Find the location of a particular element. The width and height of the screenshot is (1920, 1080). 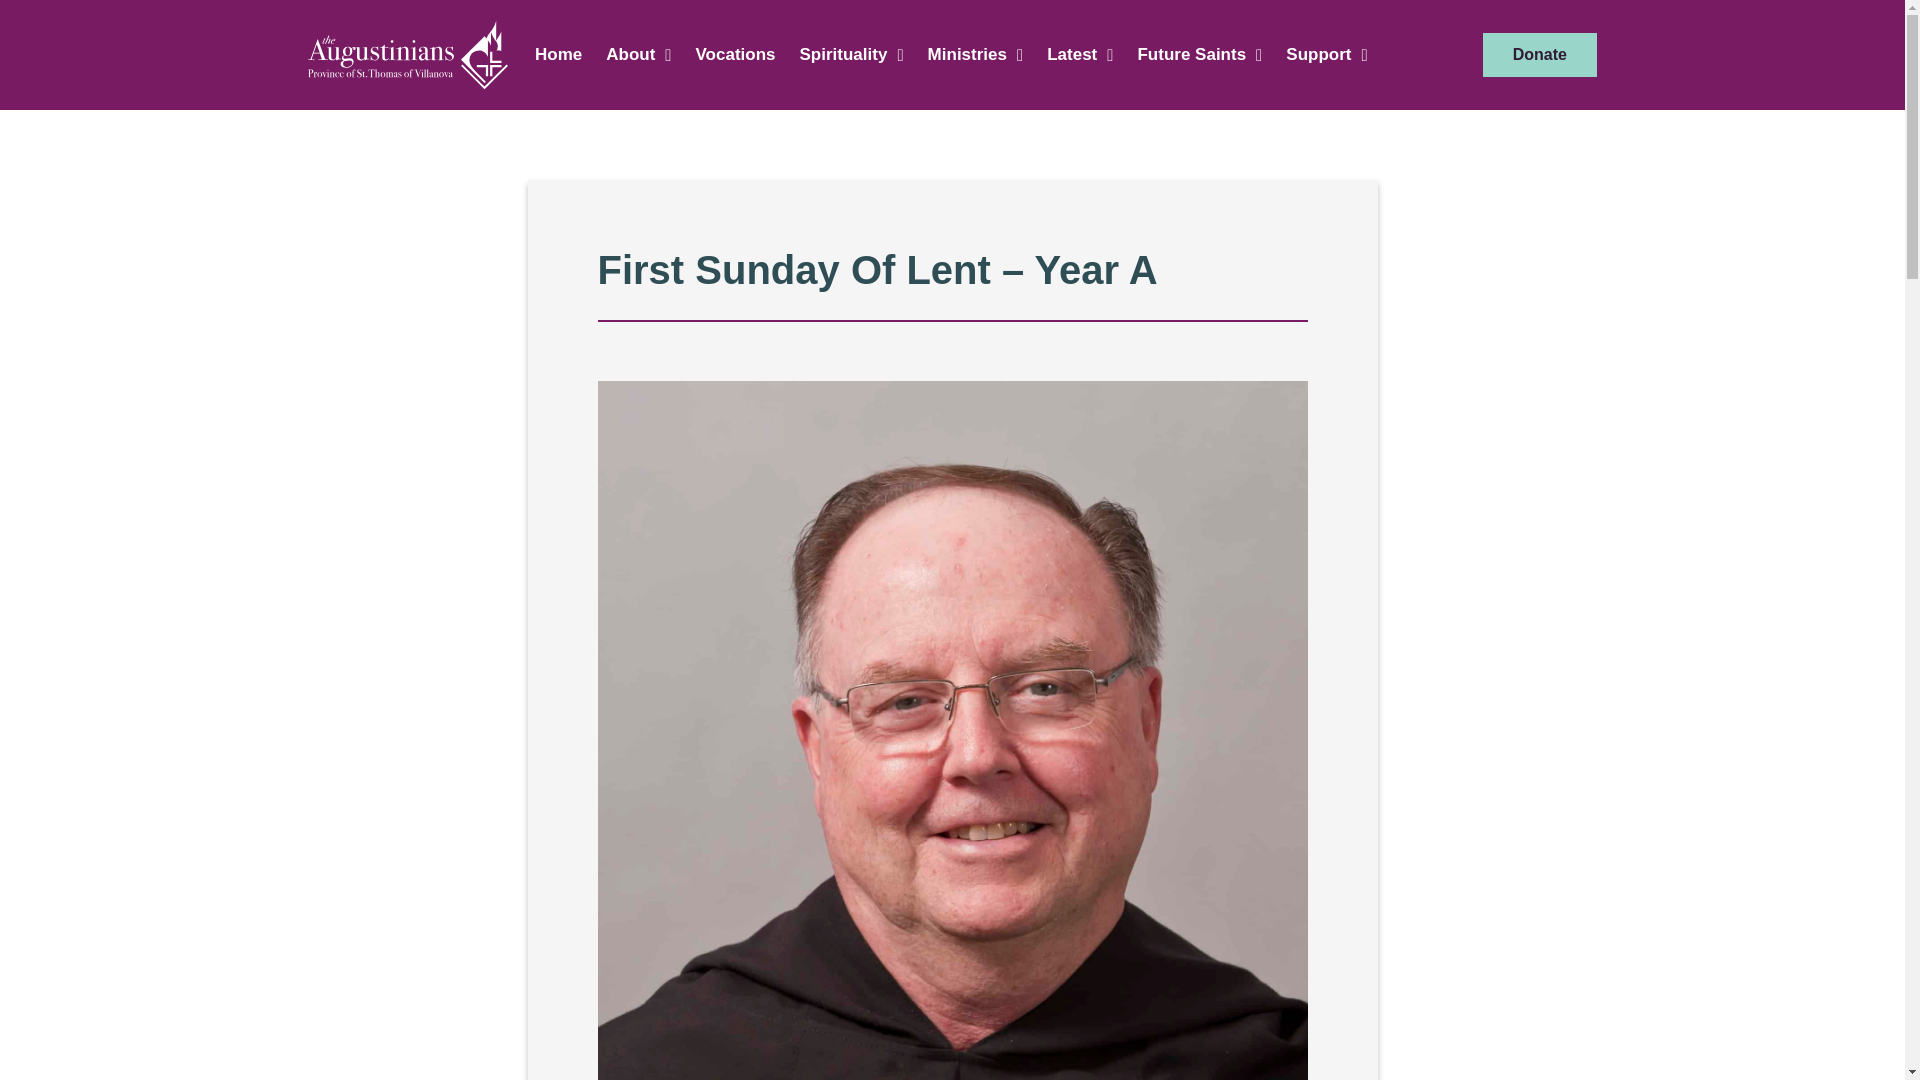

Ministries is located at coordinates (976, 54).